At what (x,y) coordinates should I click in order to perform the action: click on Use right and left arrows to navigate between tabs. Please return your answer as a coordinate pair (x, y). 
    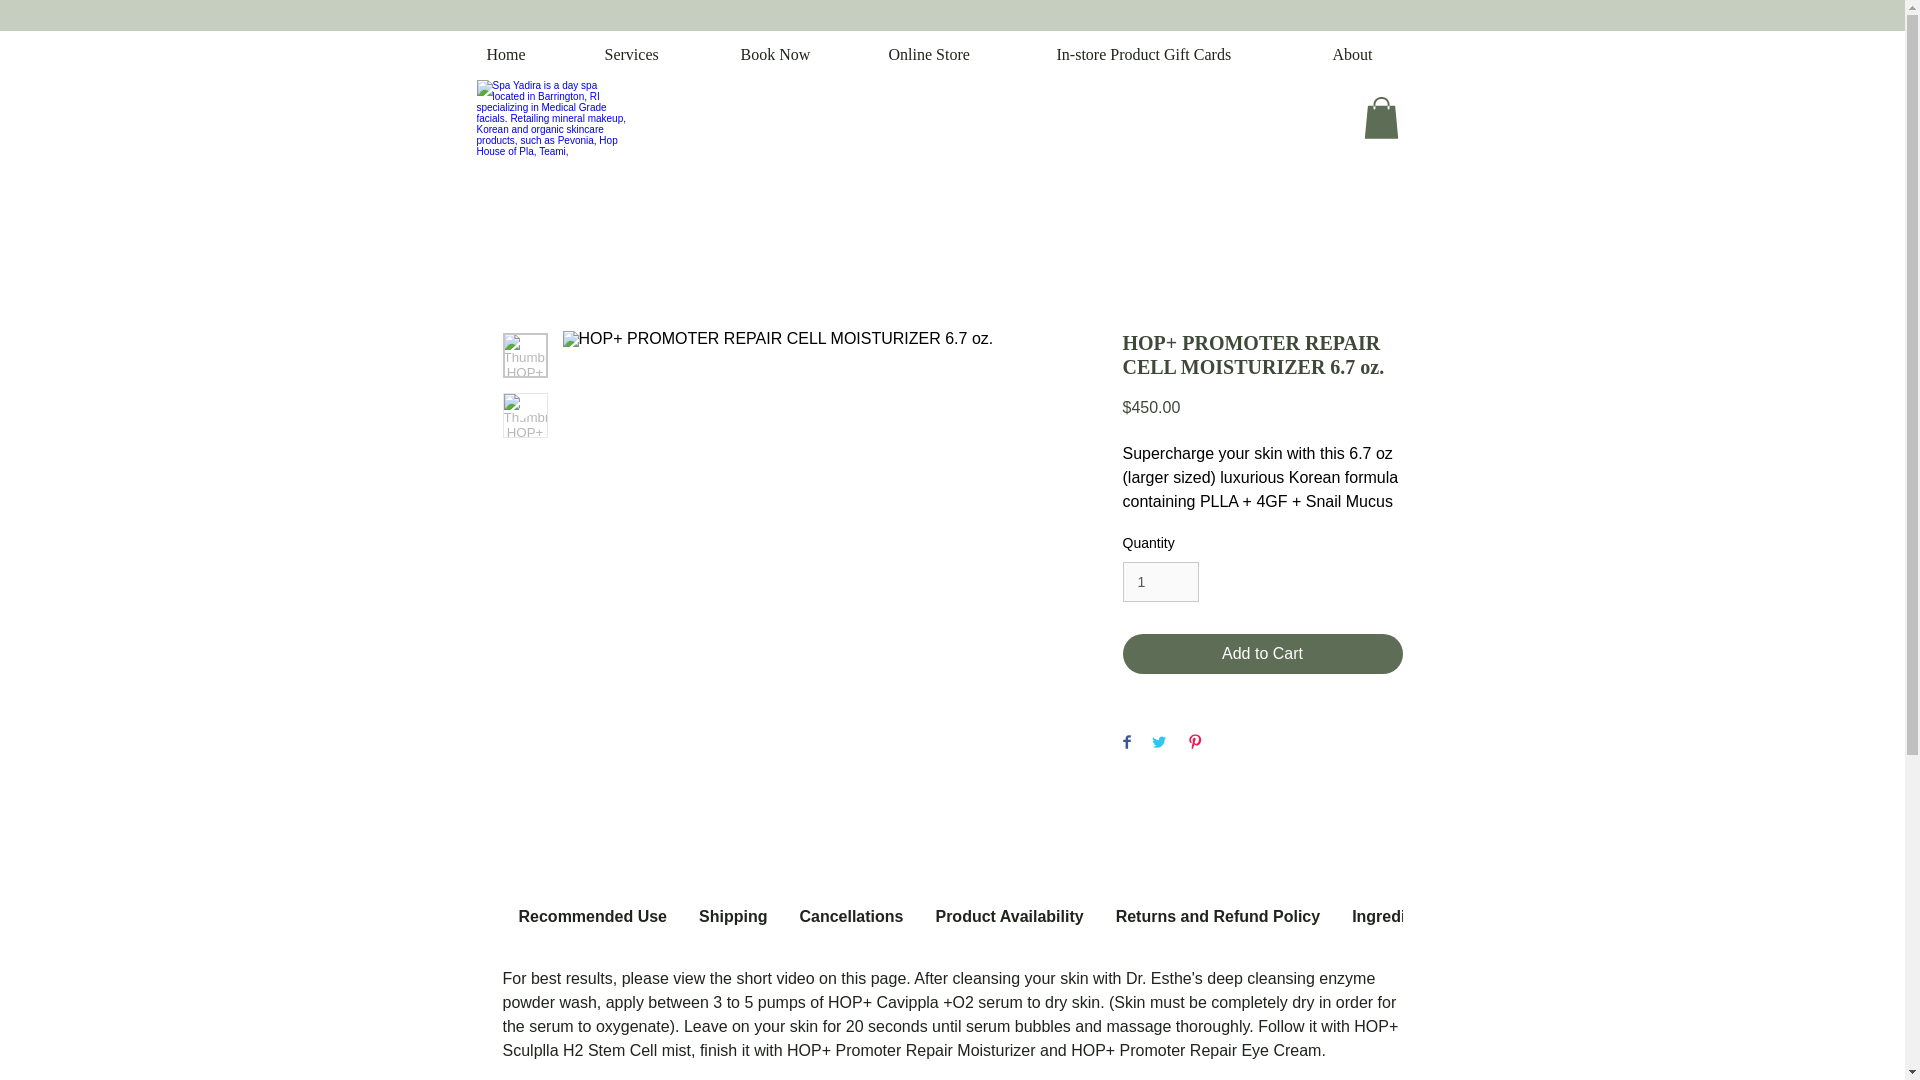
    Looking at the image, I should click on (733, 916).